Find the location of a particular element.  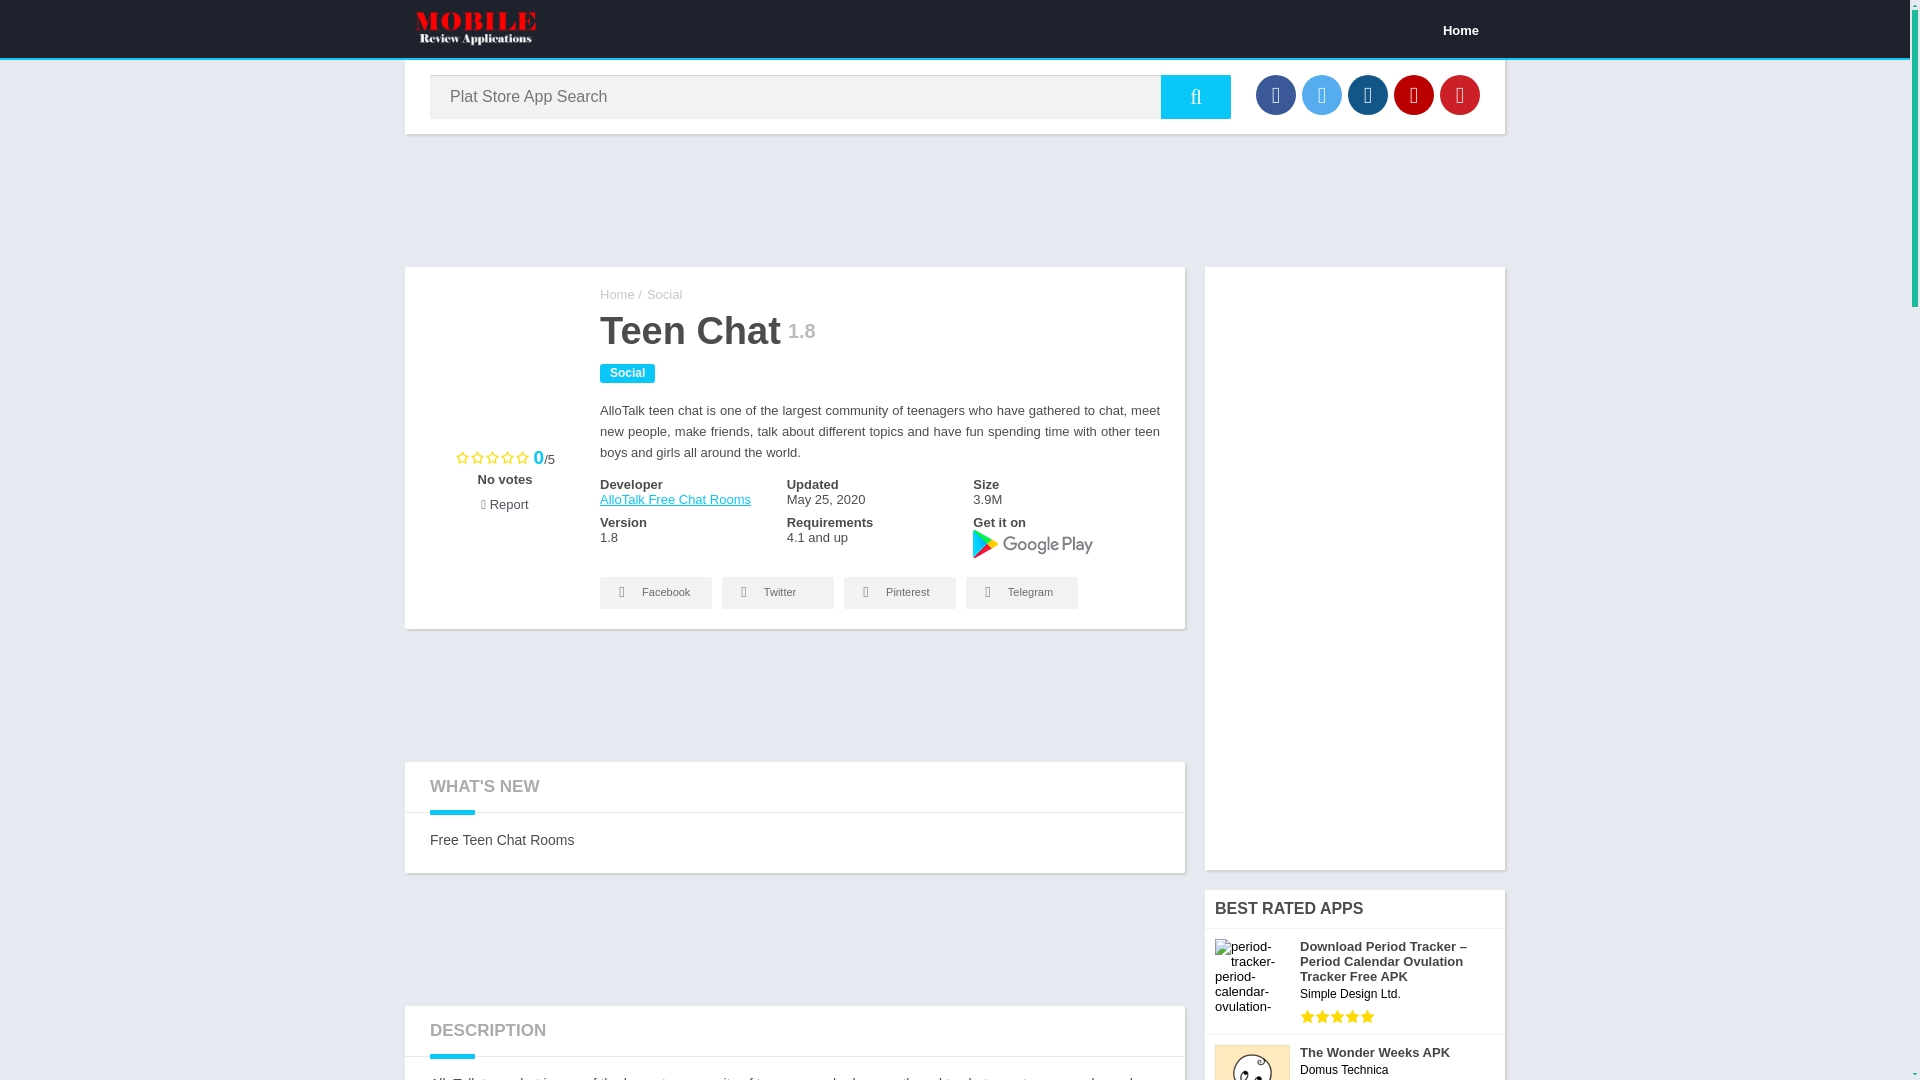

Review Mobile Applications is located at coordinates (617, 294).